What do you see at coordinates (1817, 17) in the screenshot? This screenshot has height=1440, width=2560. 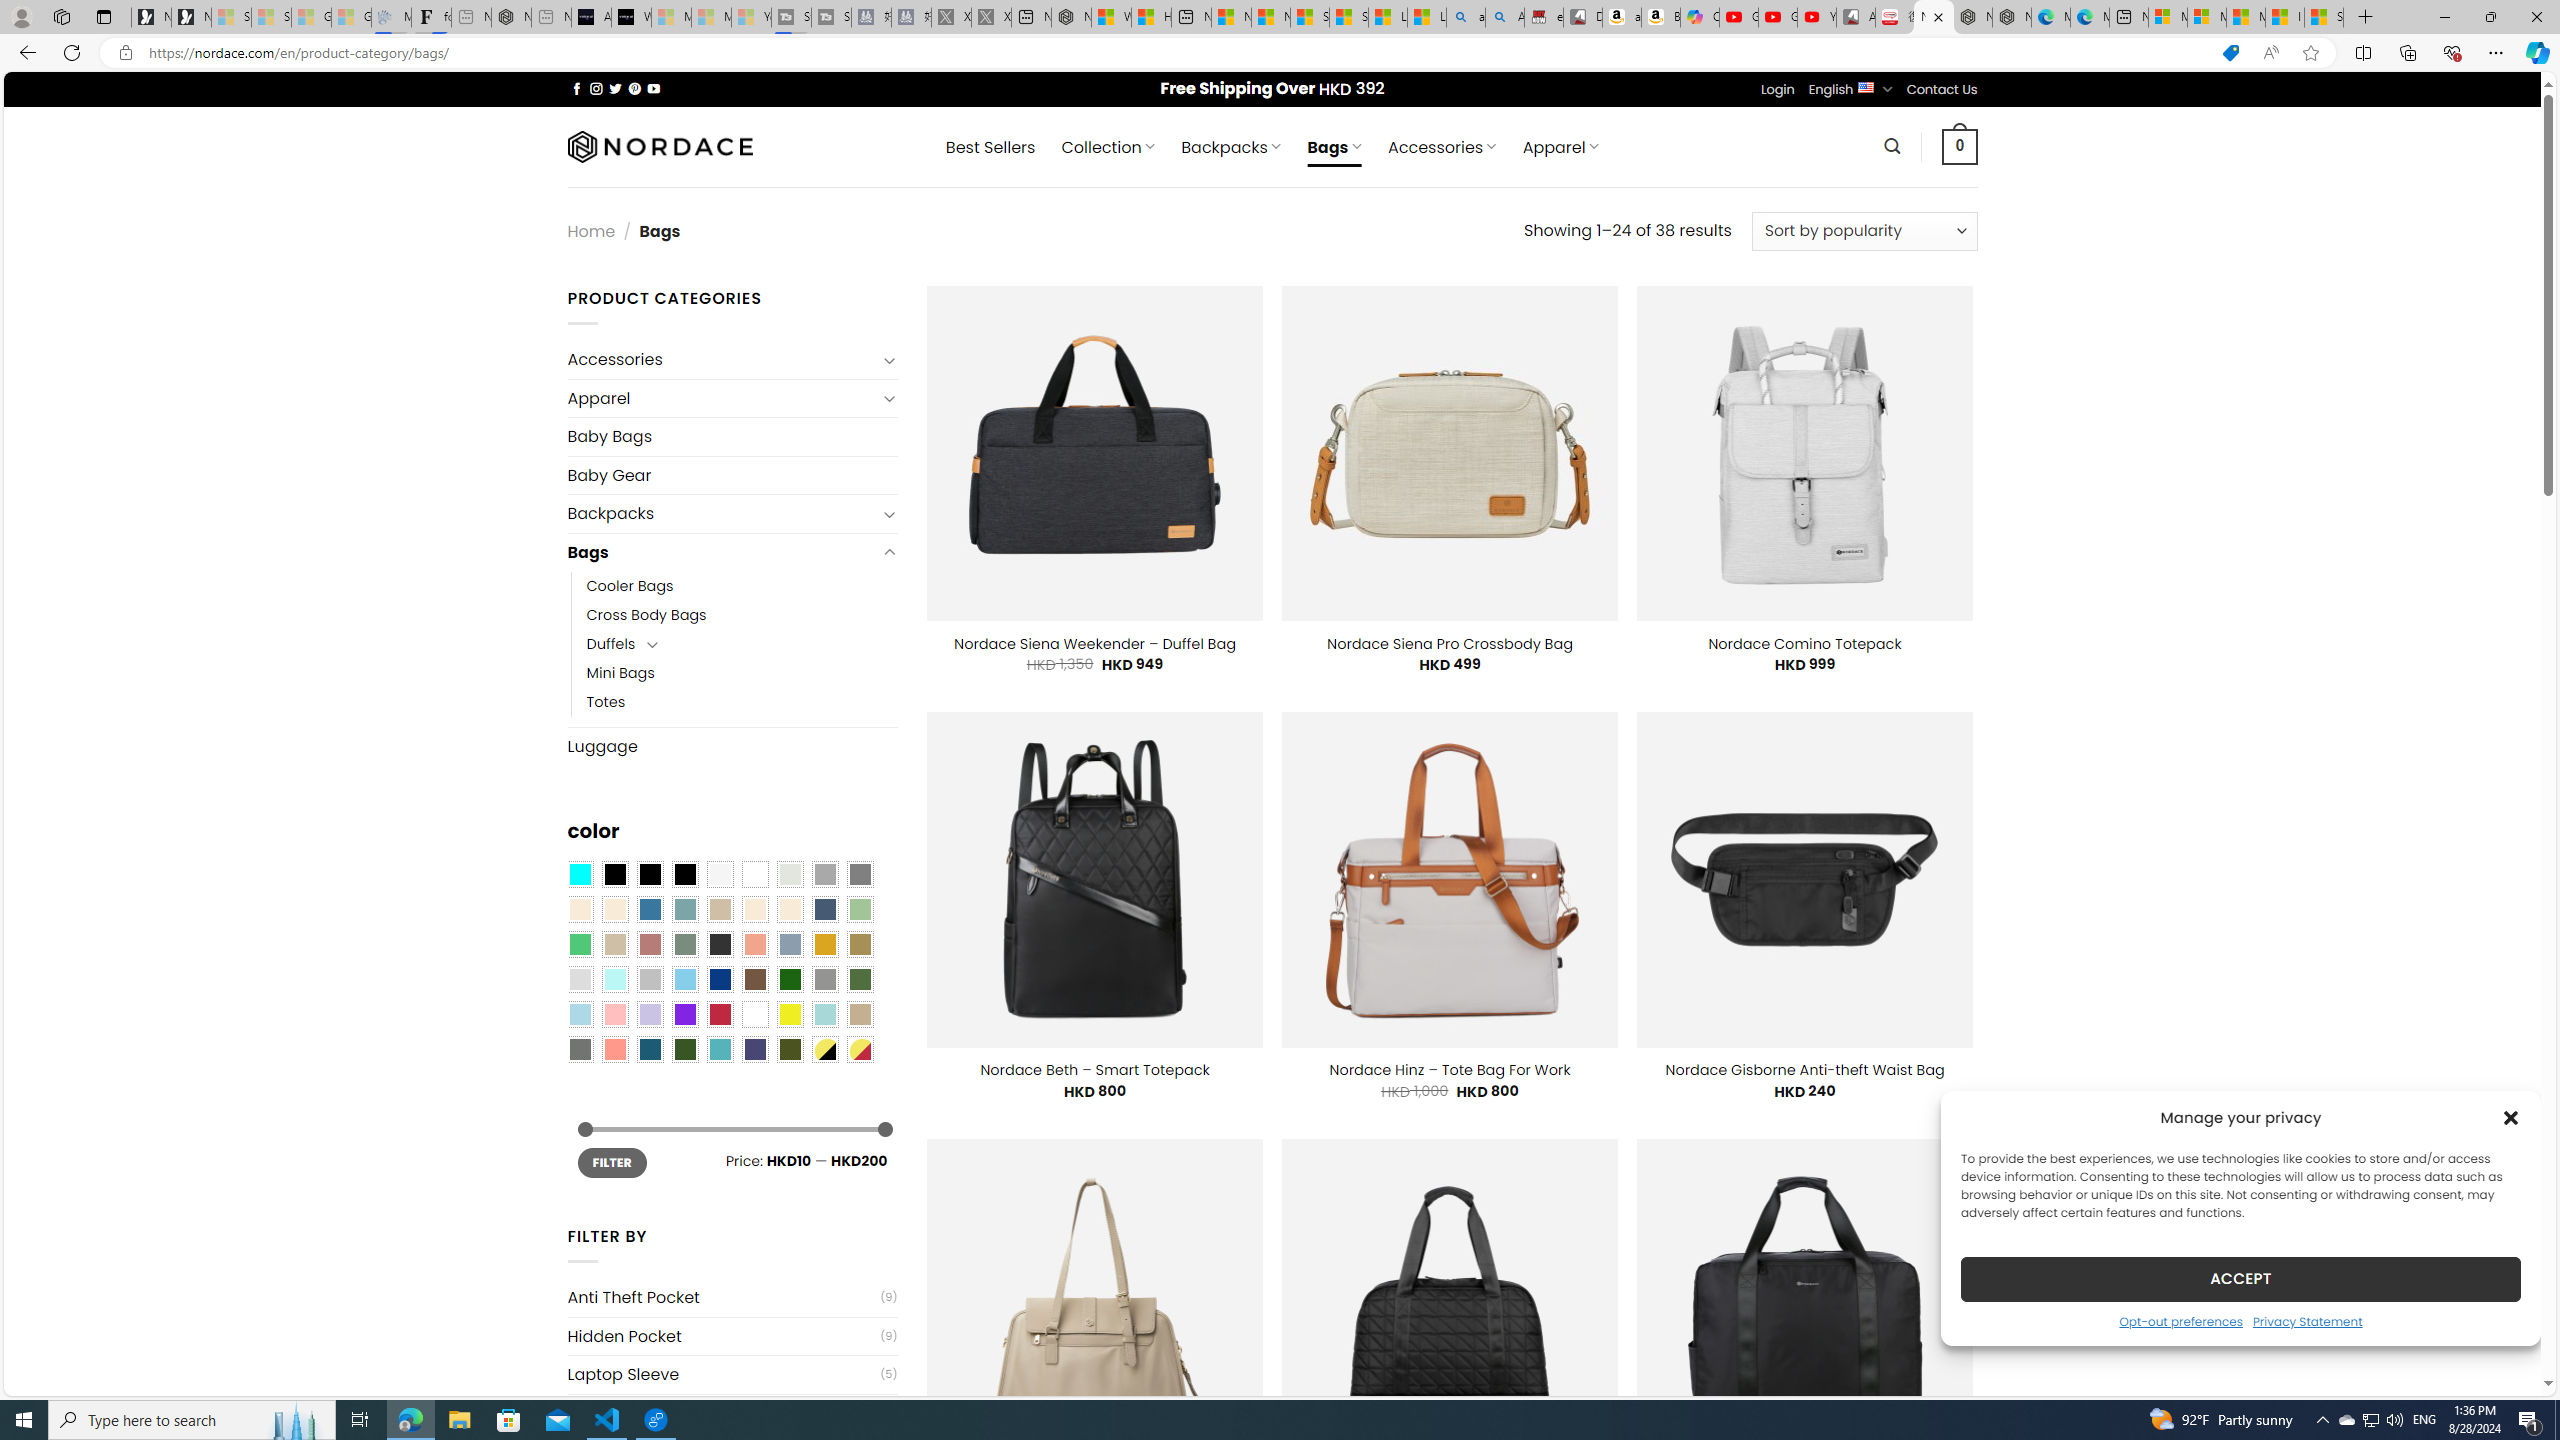 I see `YouTube Kids - An App Created for Kids to Explore Content` at bounding box center [1817, 17].